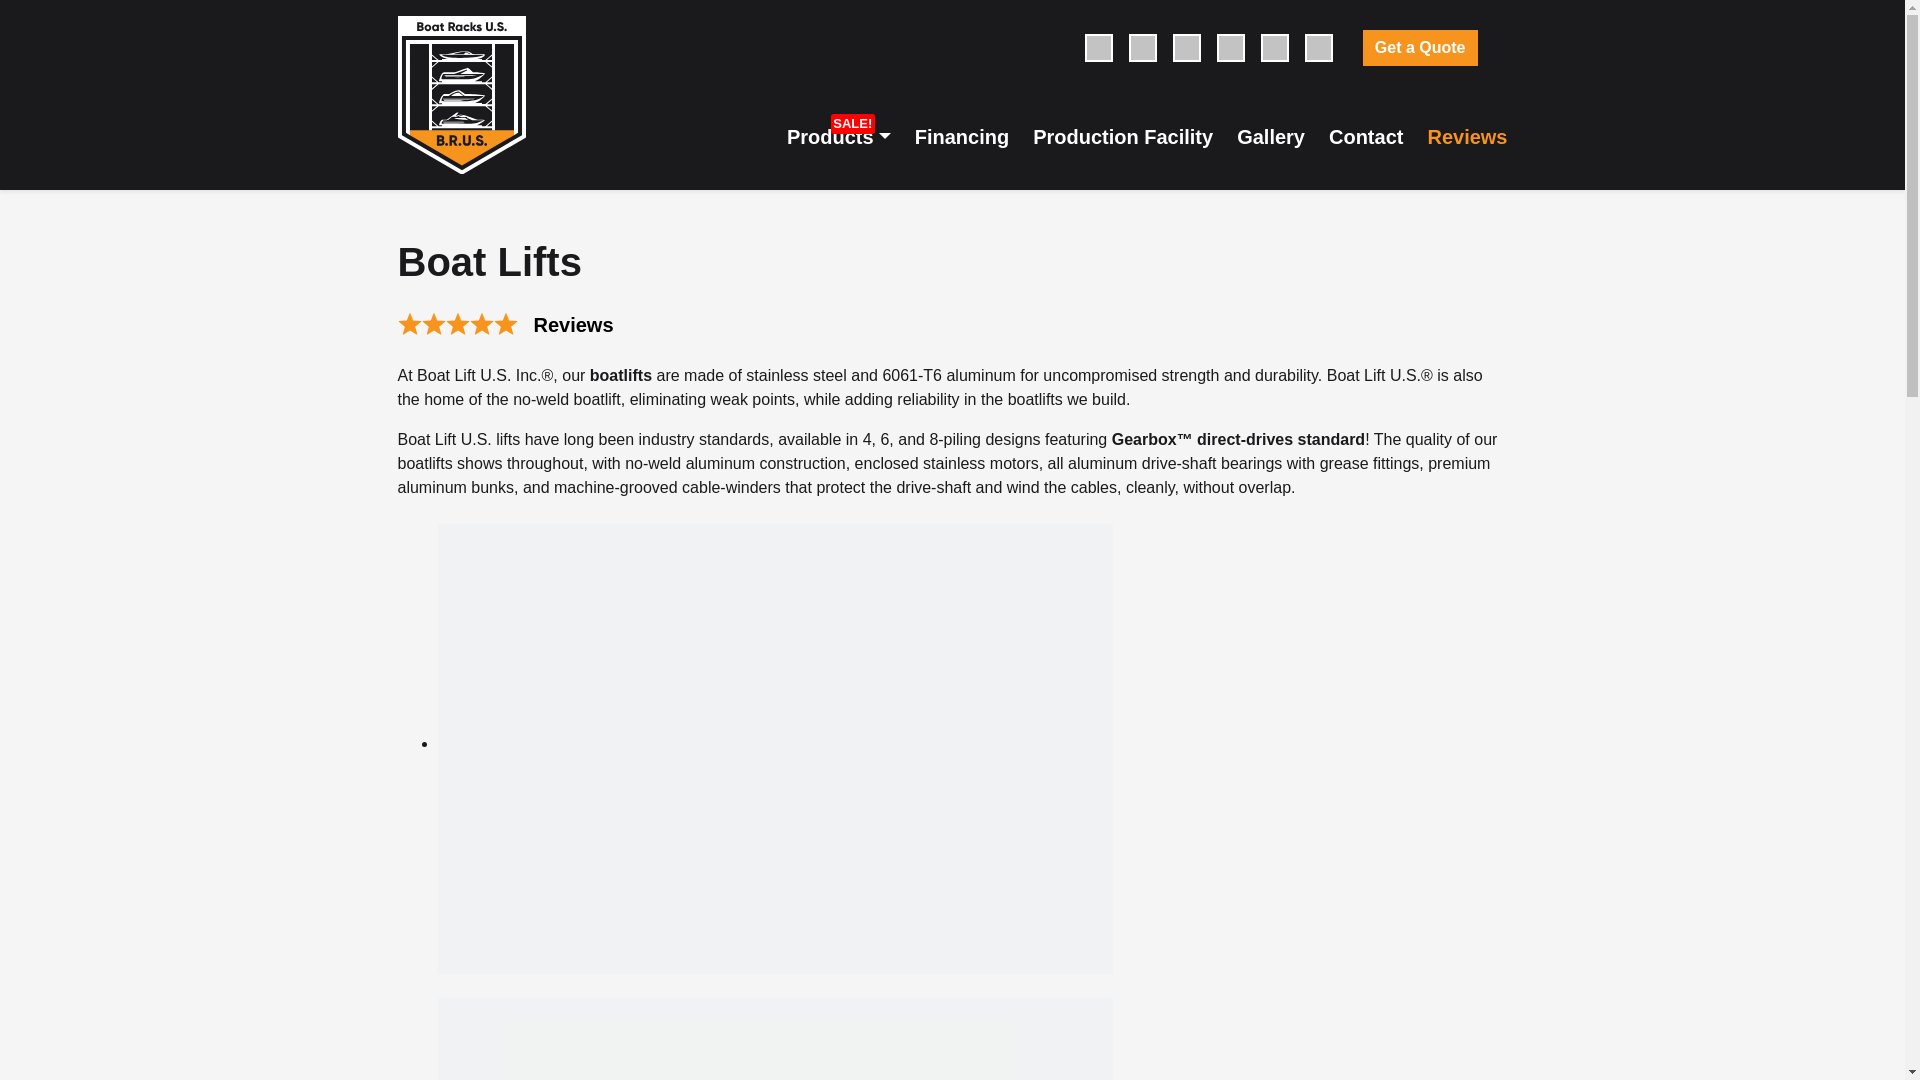  I want to click on Products, so click(838, 136).